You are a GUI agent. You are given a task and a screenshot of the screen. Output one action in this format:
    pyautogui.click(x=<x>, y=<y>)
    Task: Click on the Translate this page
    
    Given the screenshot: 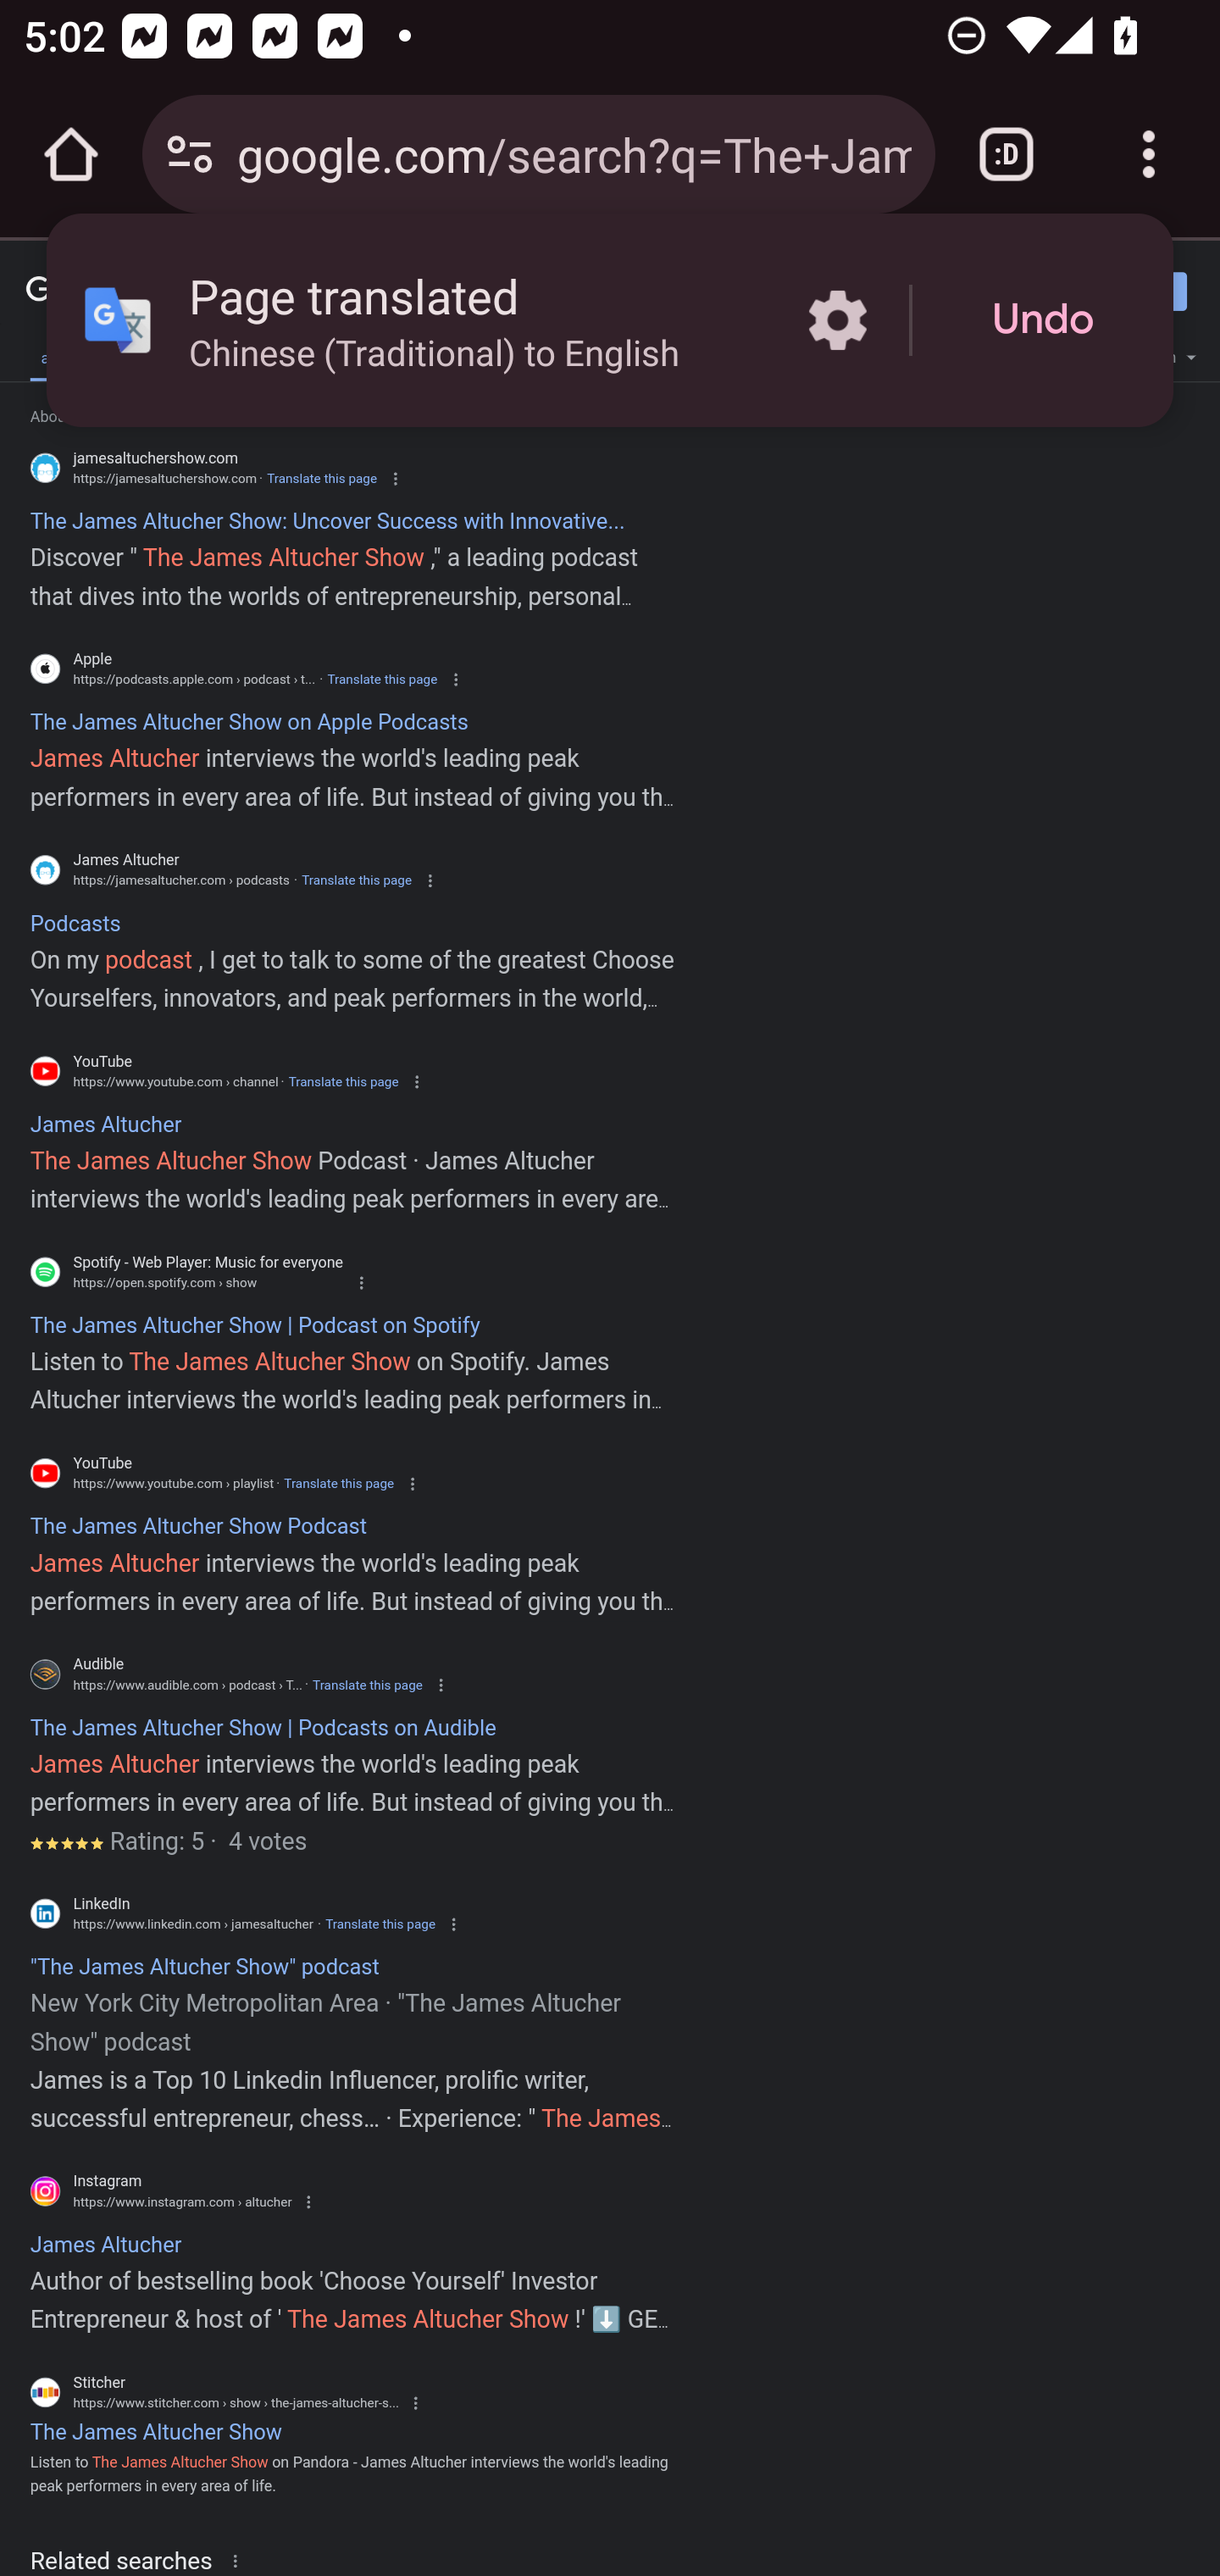 What is the action you would take?
    pyautogui.click(x=381, y=680)
    